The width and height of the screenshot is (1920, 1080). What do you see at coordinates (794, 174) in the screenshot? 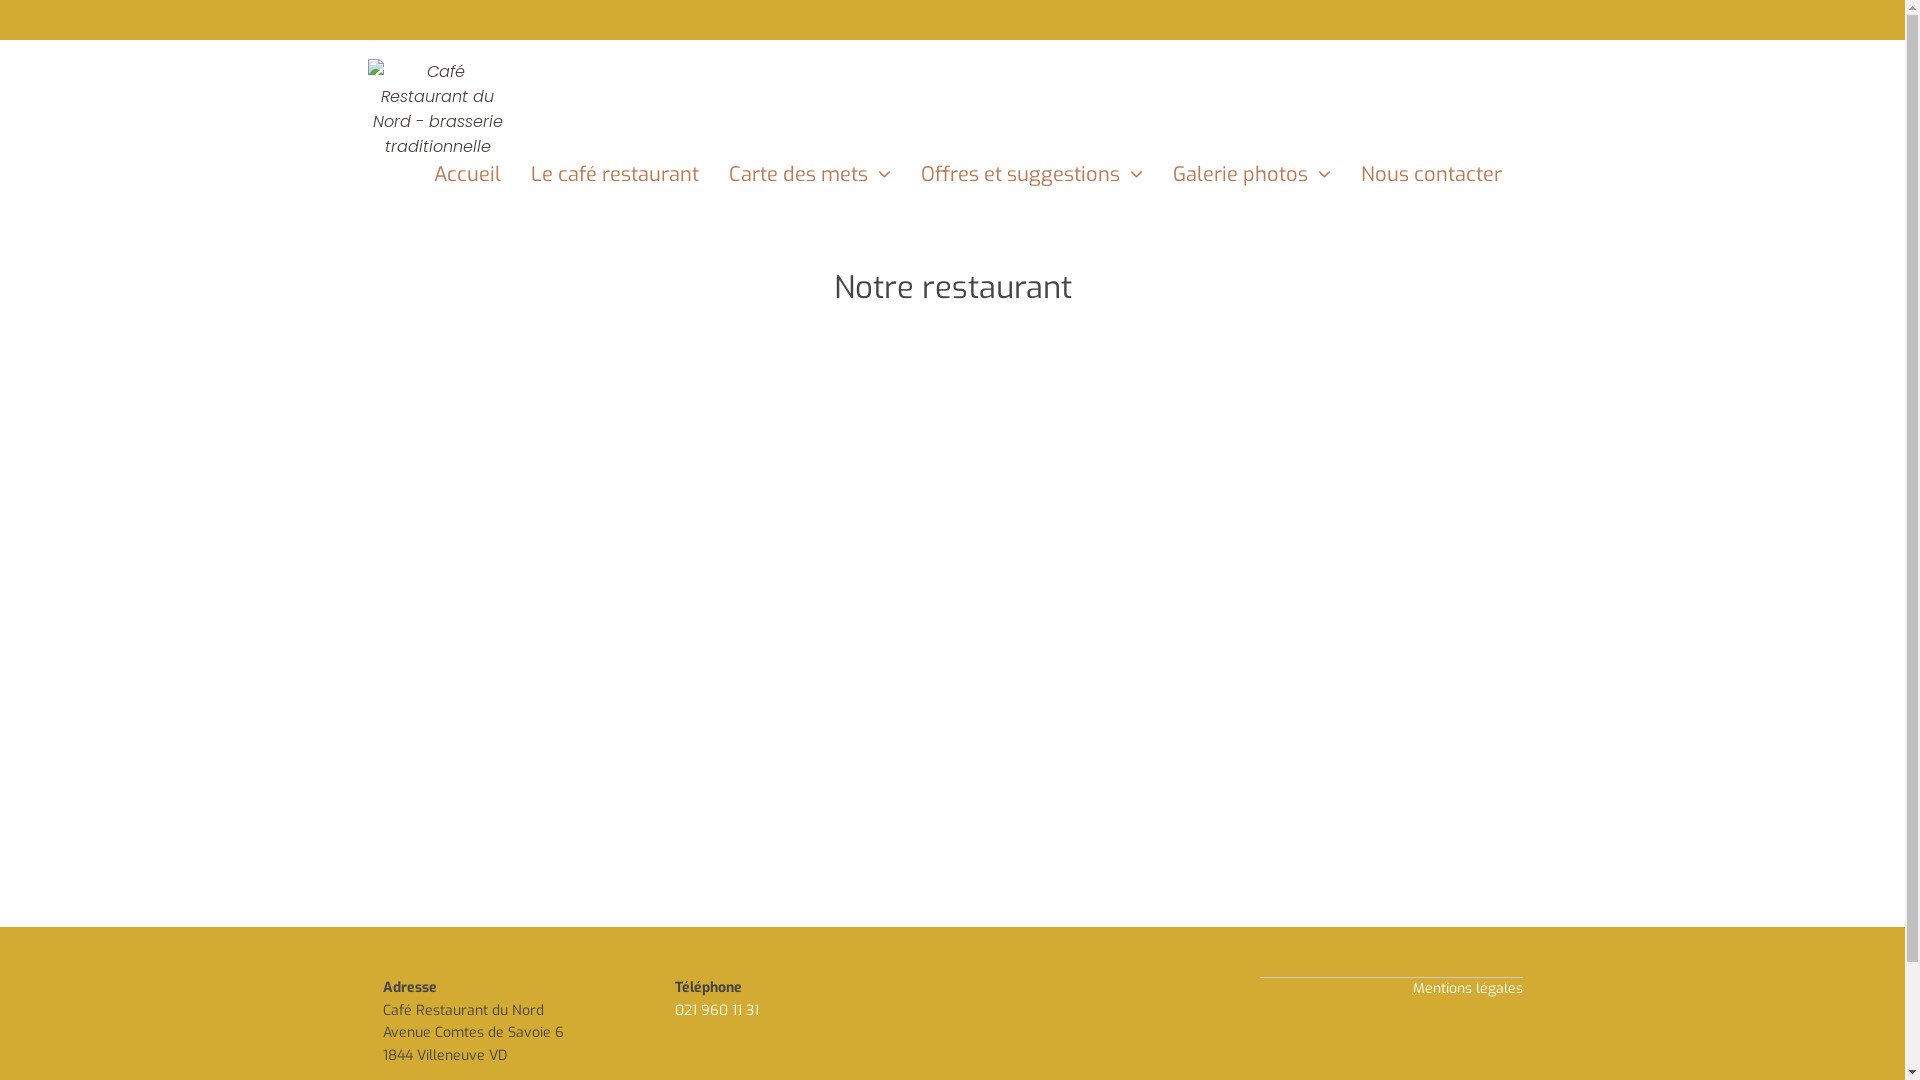
I see `Carte des mets` at bounding box center [794, 174].